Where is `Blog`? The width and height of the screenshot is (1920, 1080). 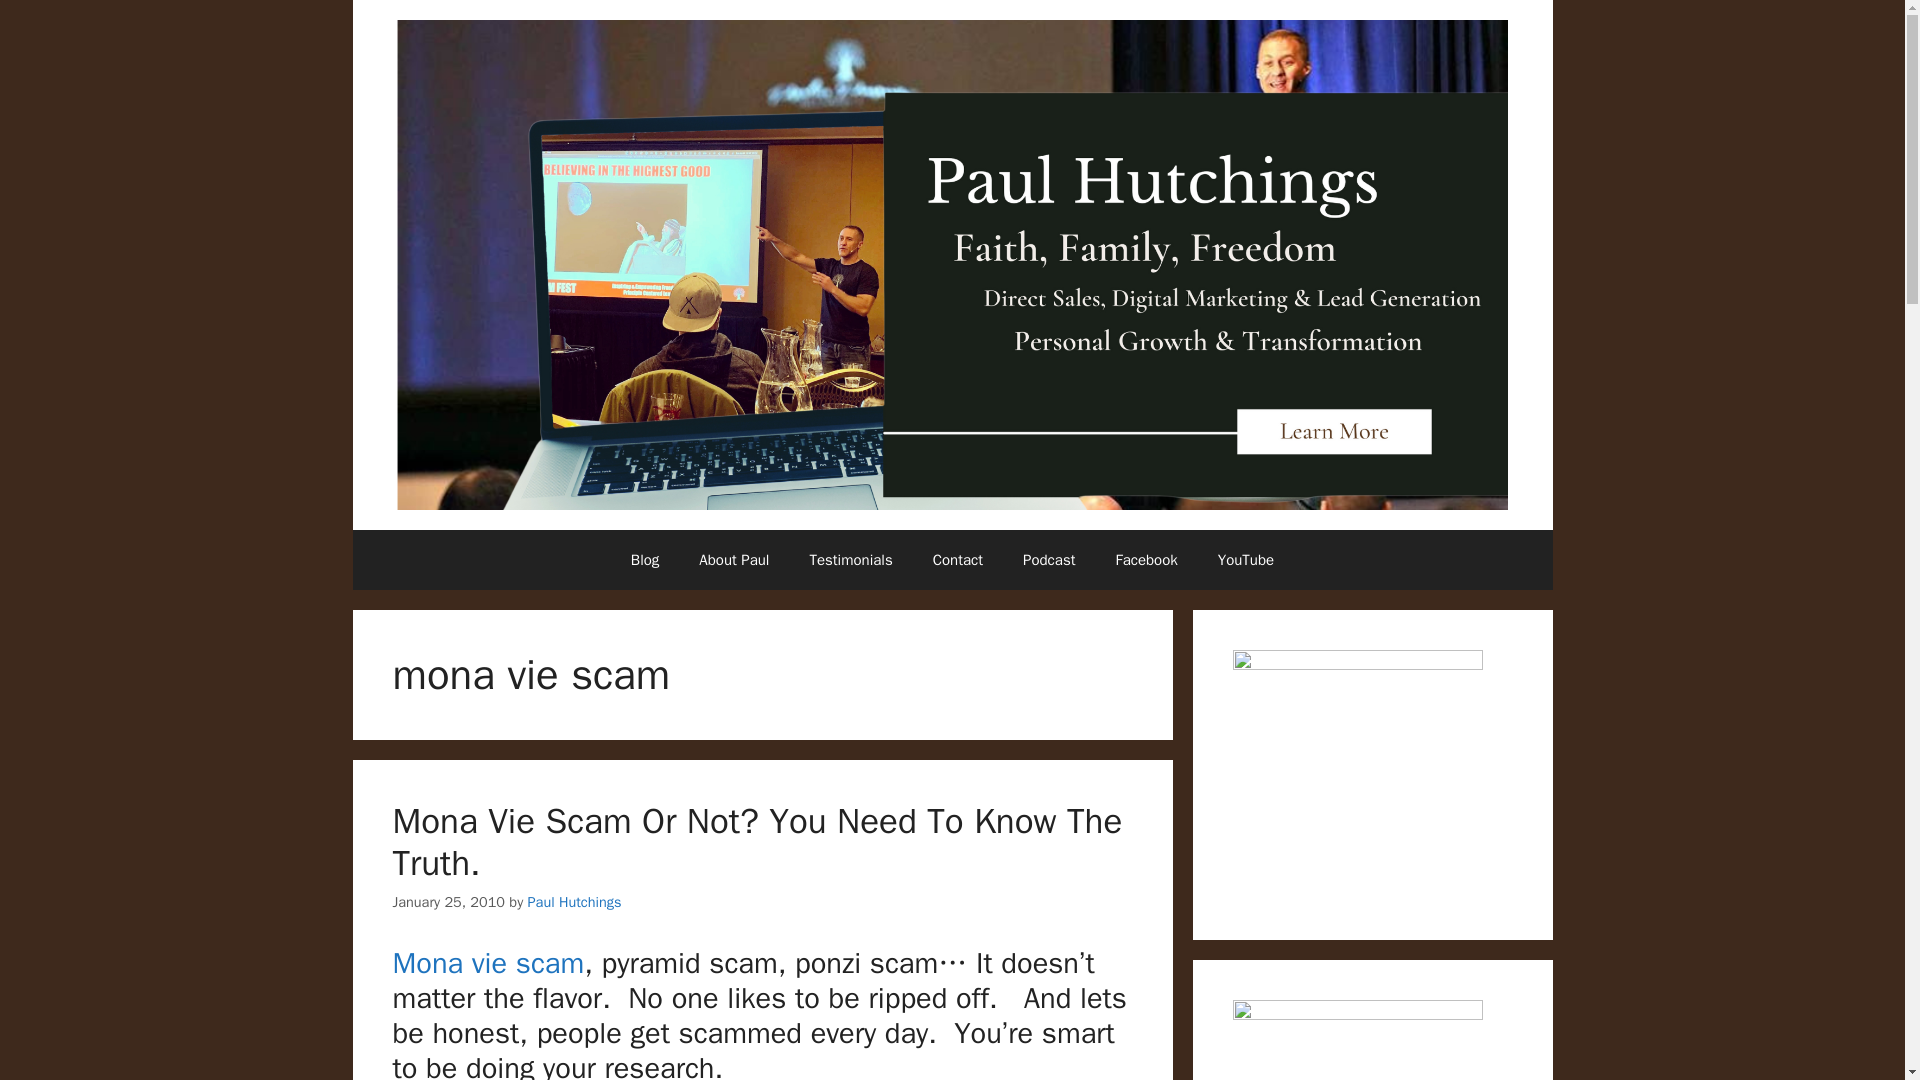
Blog is located at coordinates (644, 560).